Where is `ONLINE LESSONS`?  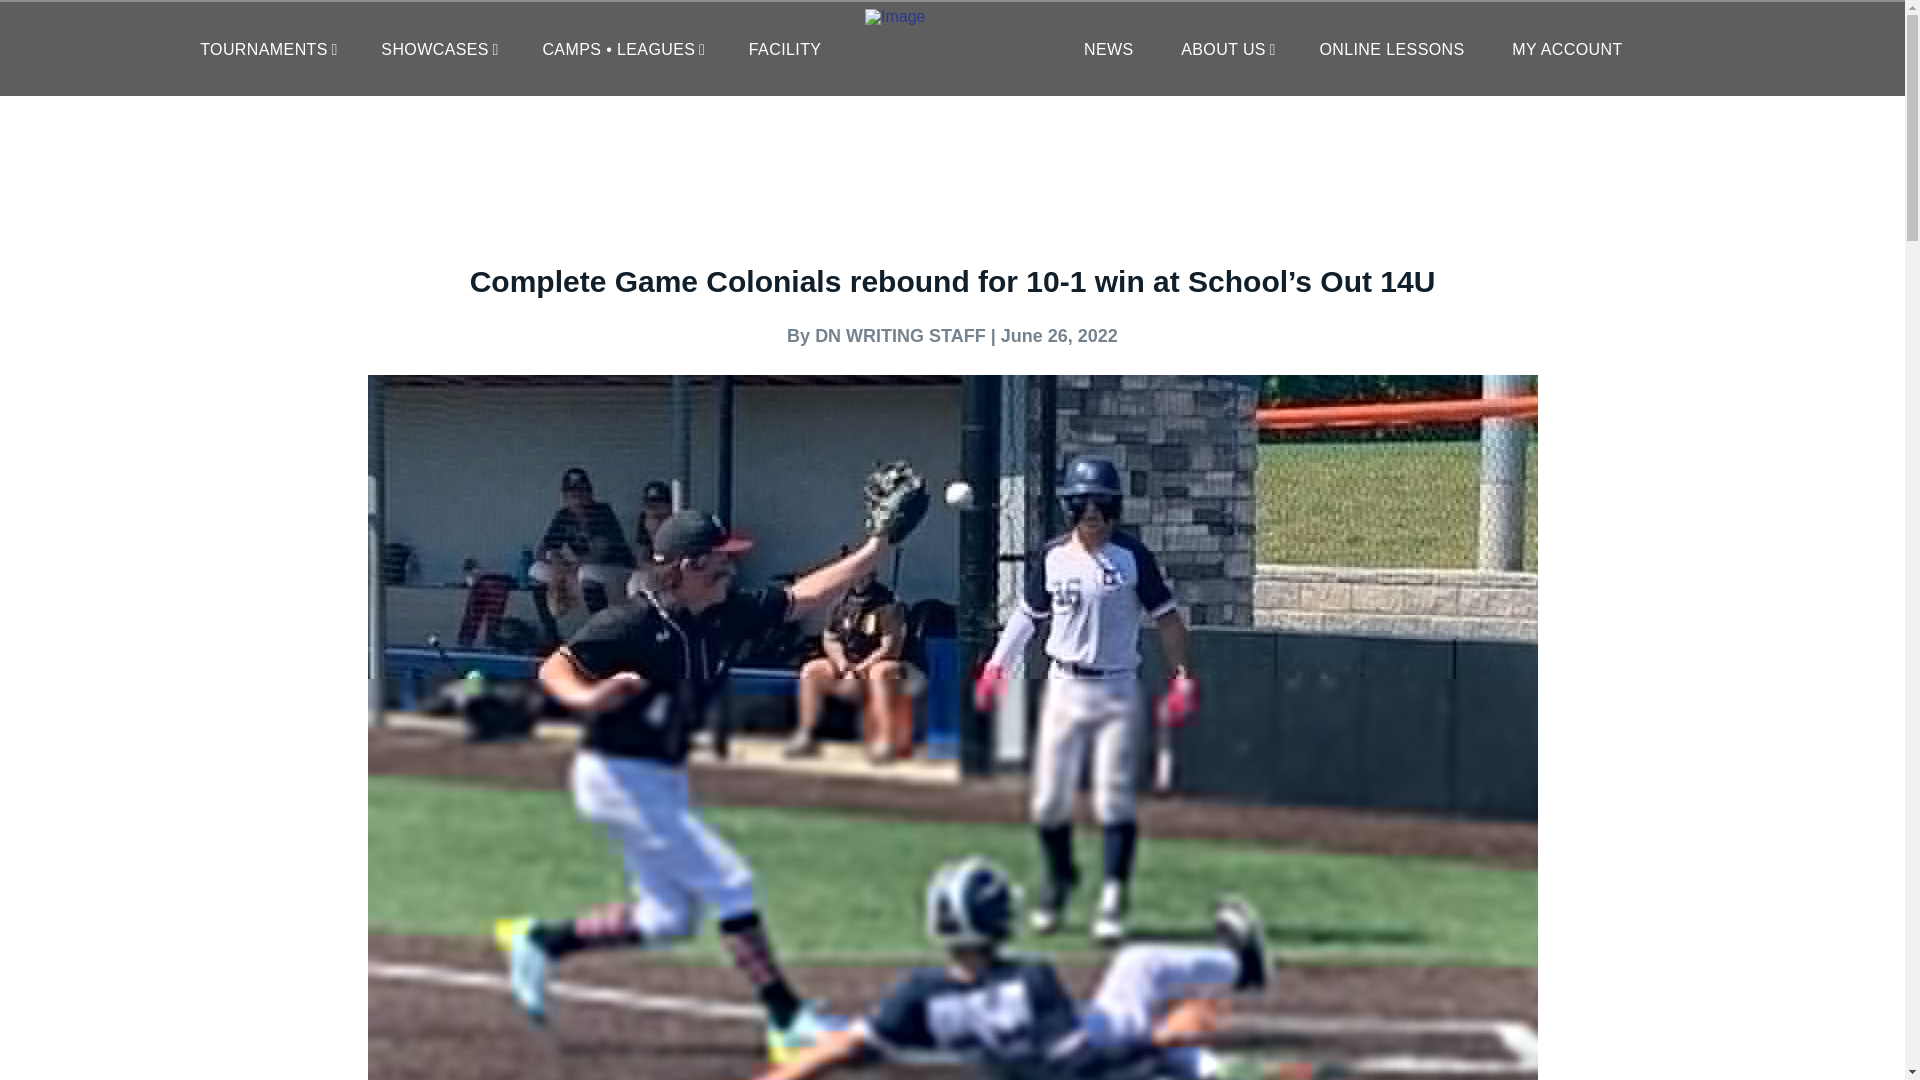 ONLINE LESSONS is located at coordinates (1391, 50).